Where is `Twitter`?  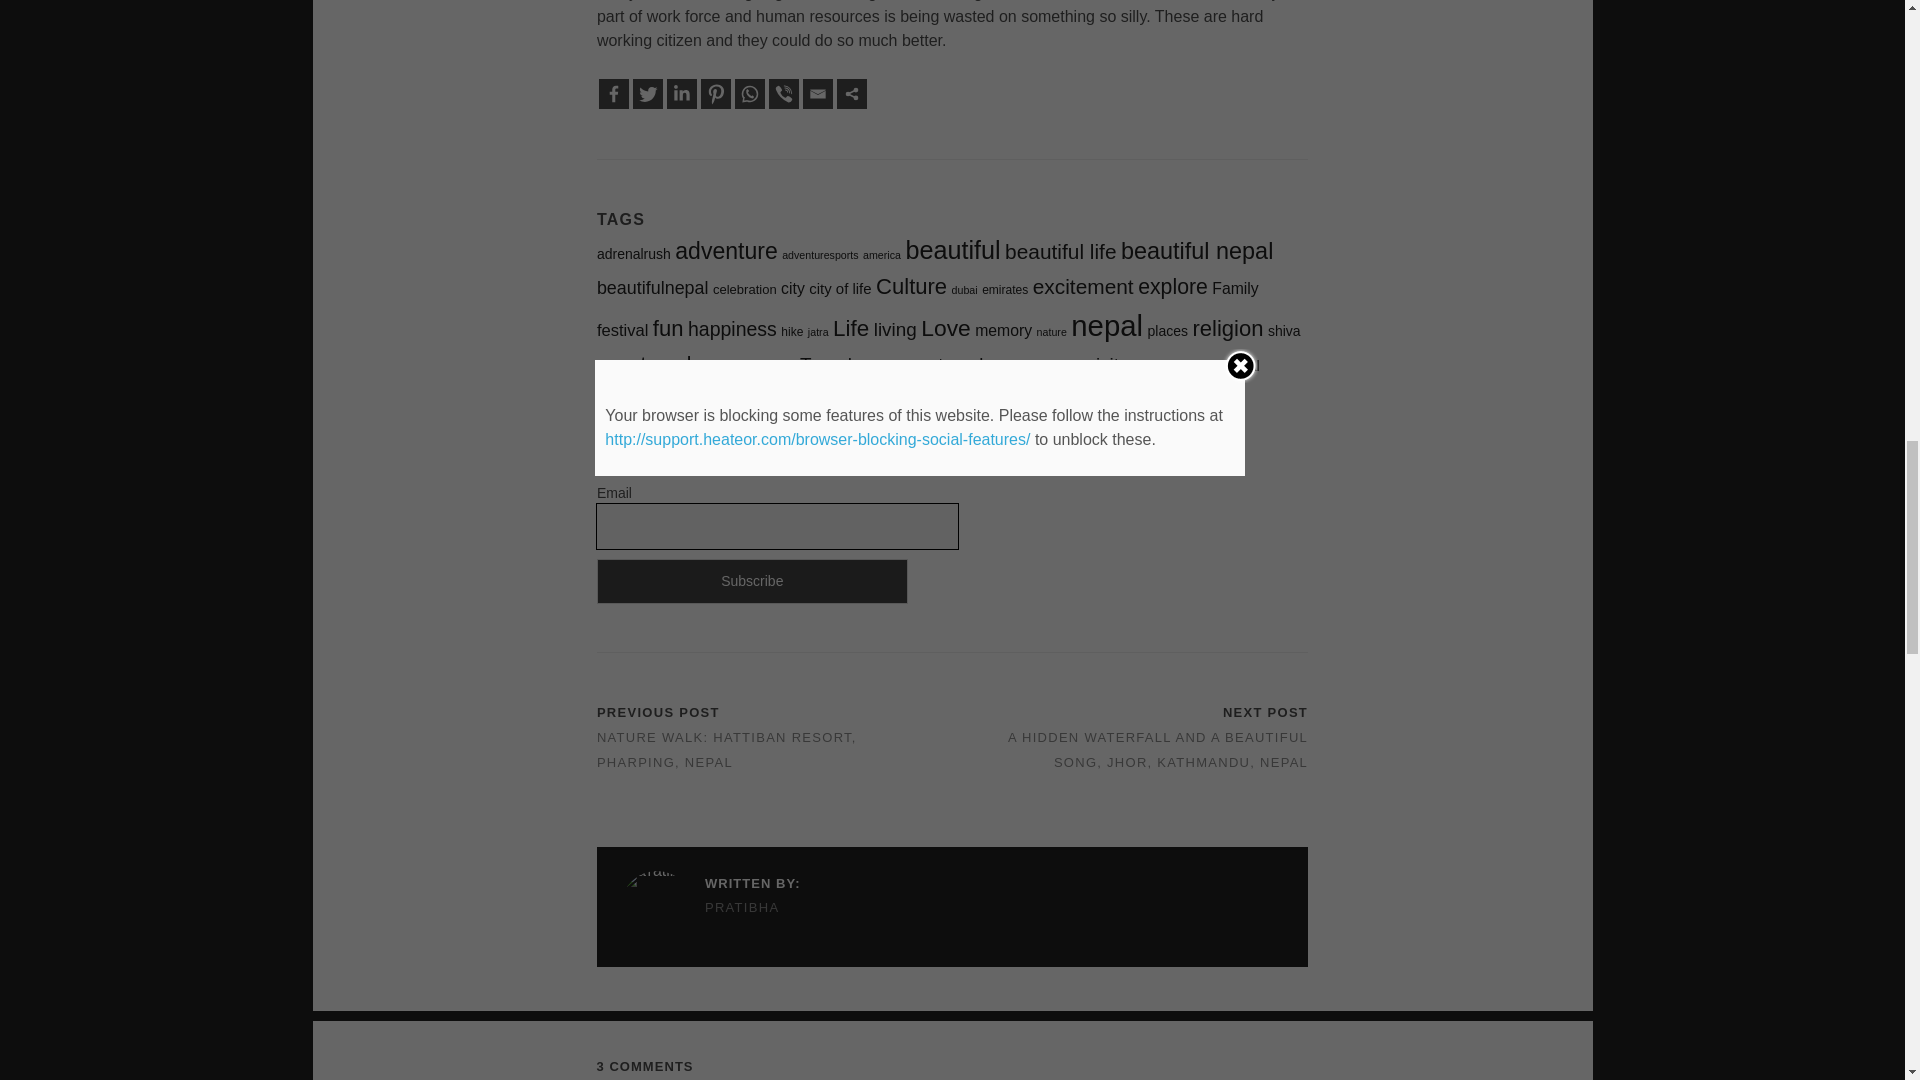
Twitter is located at coordinates (648, 94).